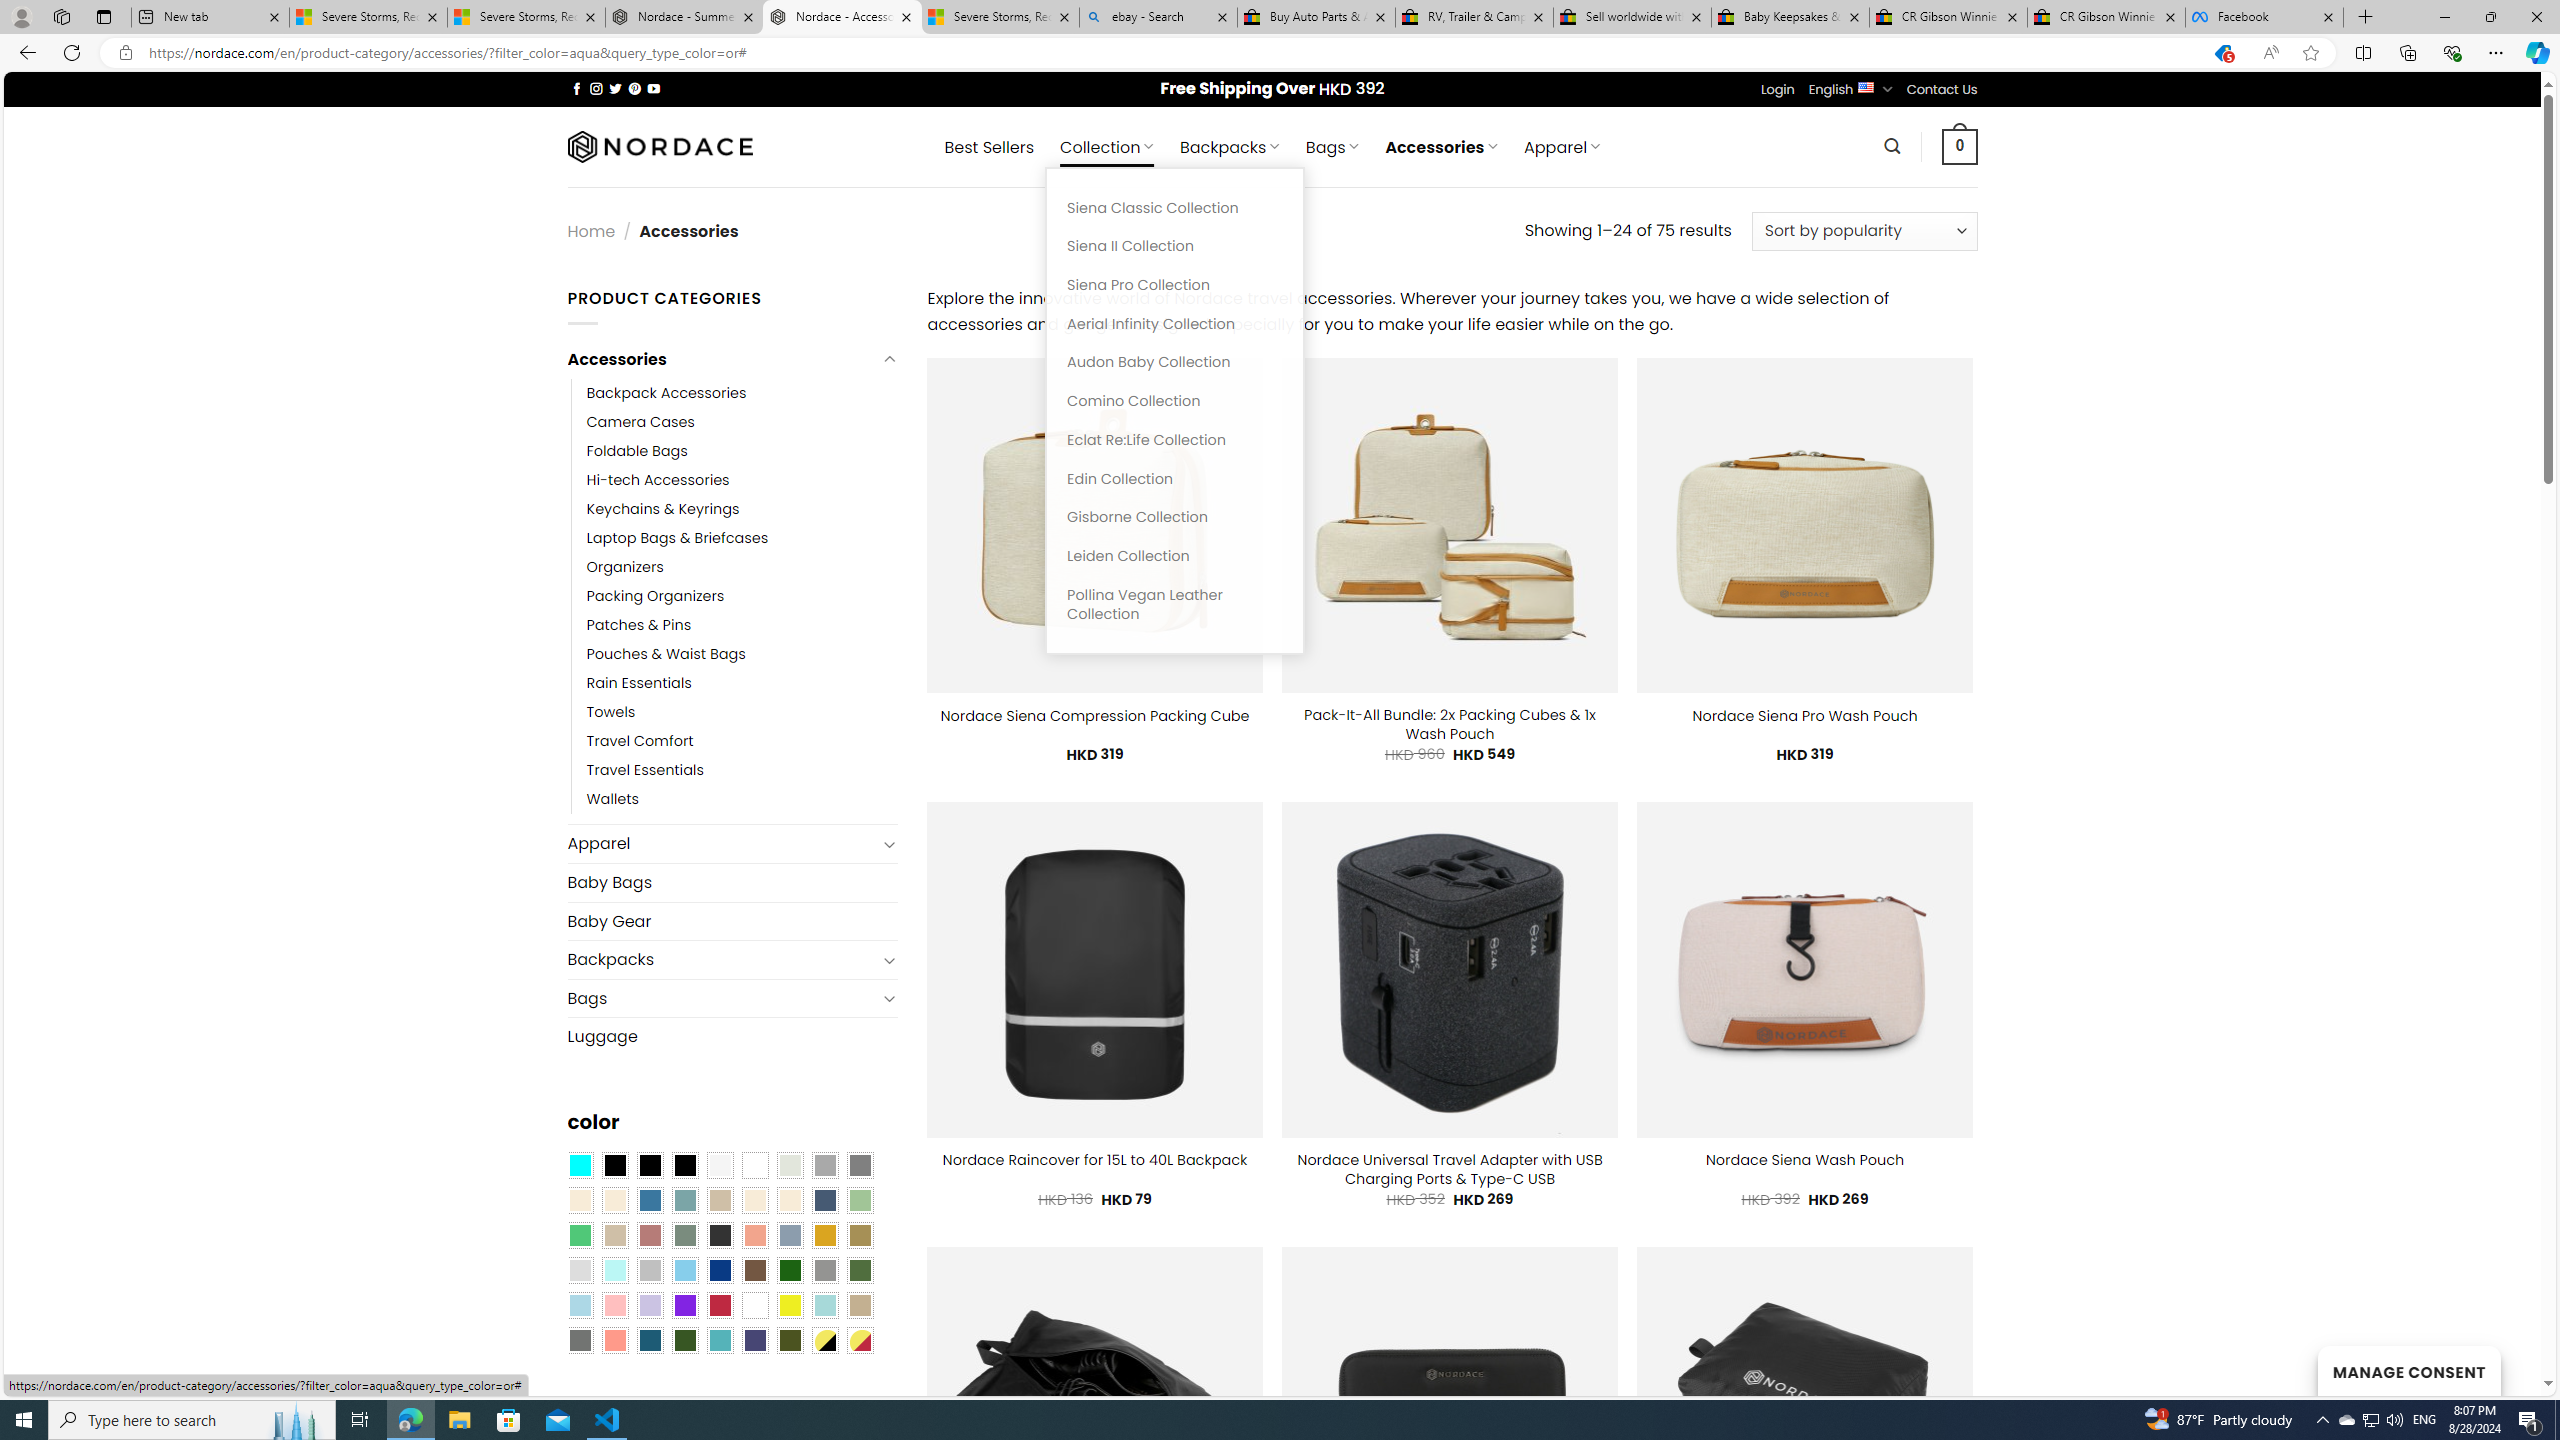 The image size is (2560, 1440). What do you see at coordinates (650, 1199) in the screenshot?
I see `Blue` at bounding box center [650, 1199].